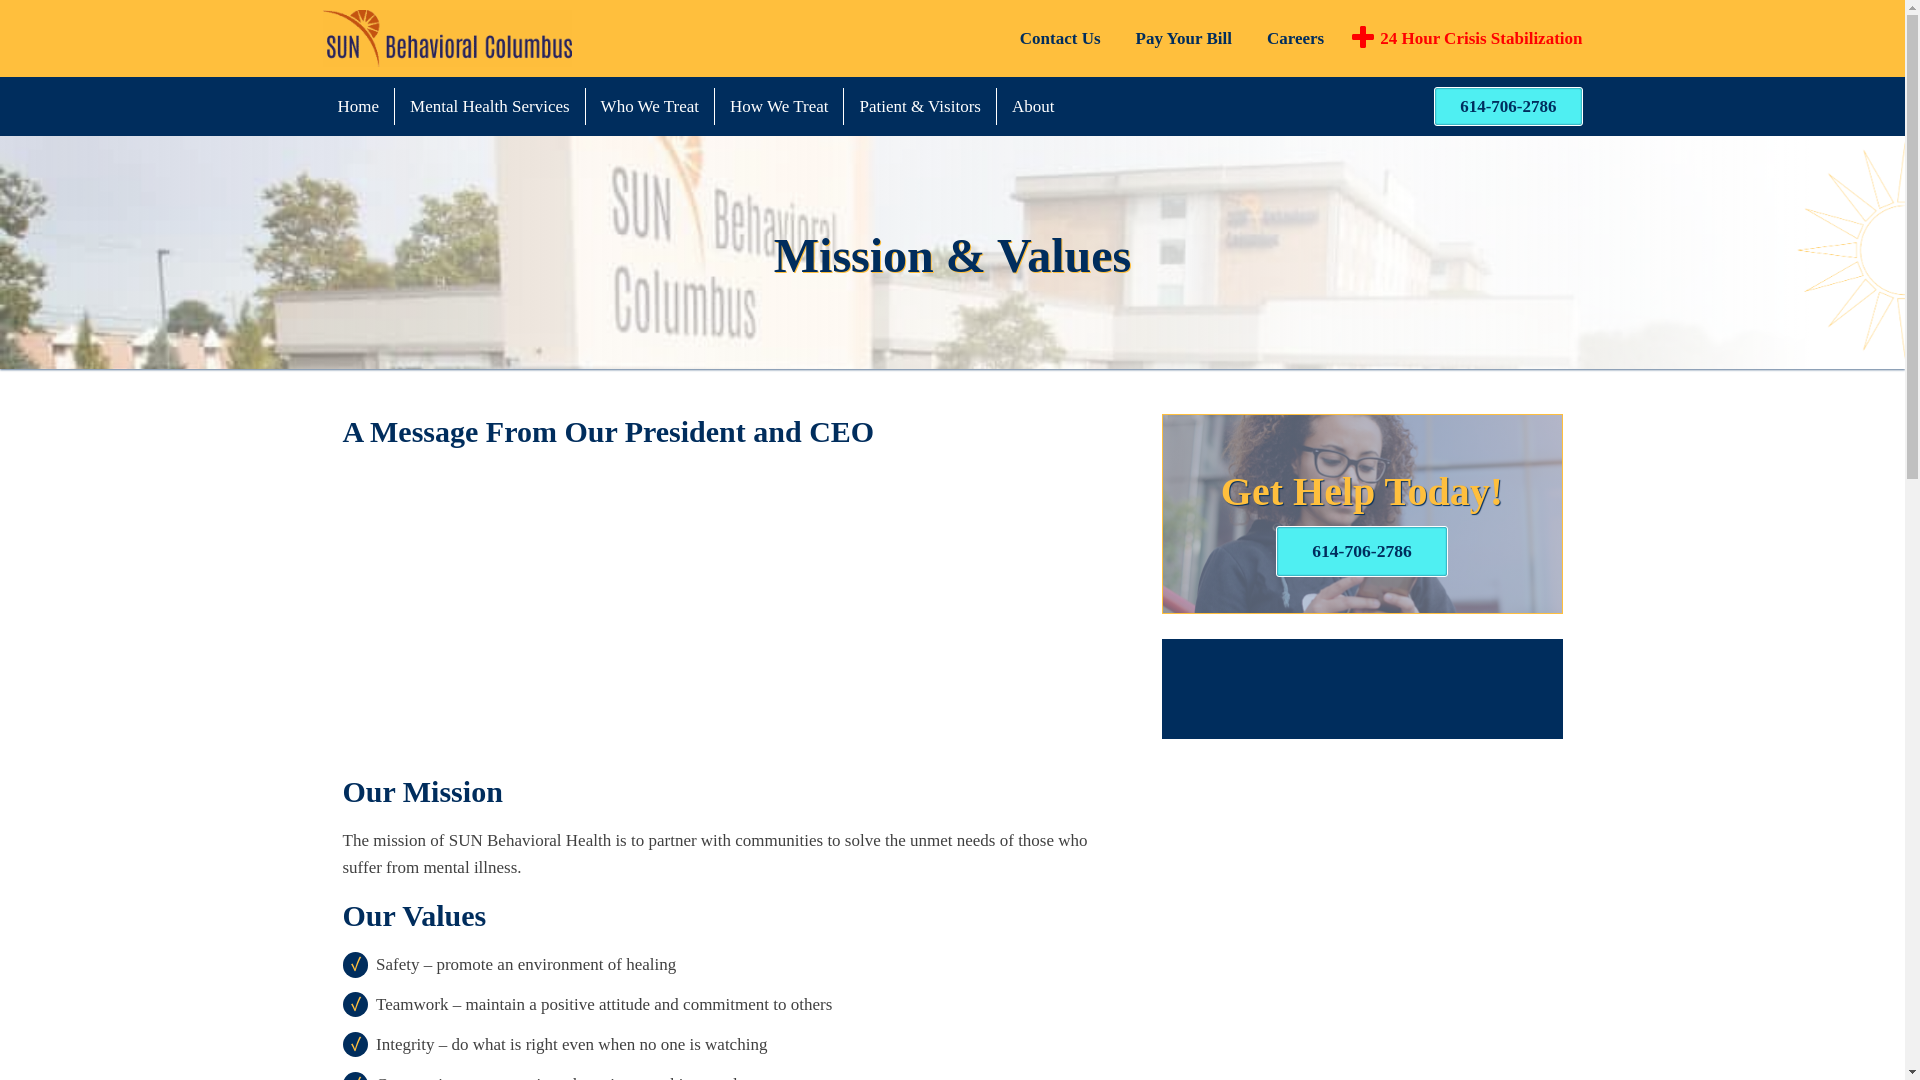 This screenshot has width=1920, height=1080. Describe the element at coordinates (778, 106) in the screenshot. I see `How We Treat` at that location.